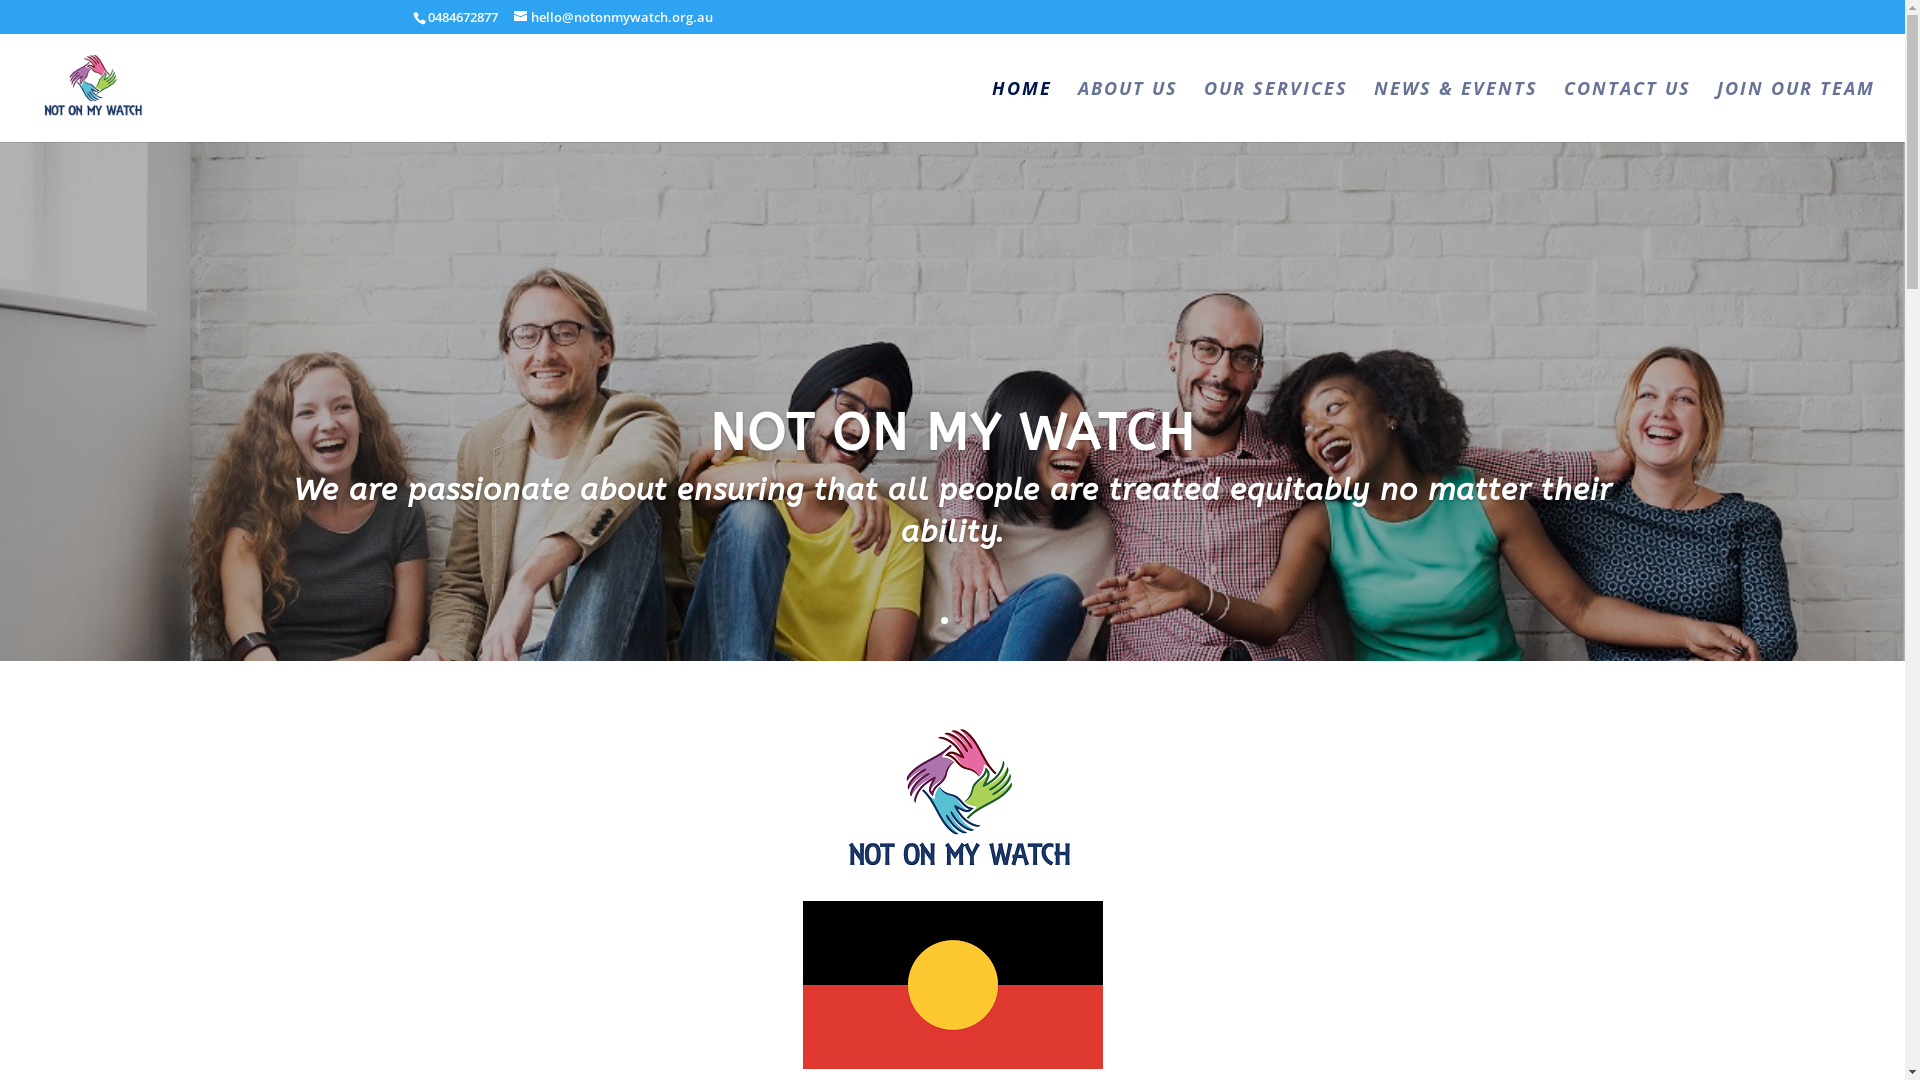  What do you see at coordinates (614, 17) in the screenshot?
I see `hello@notonmywatch.org.au` at bounding box center [614, 17].